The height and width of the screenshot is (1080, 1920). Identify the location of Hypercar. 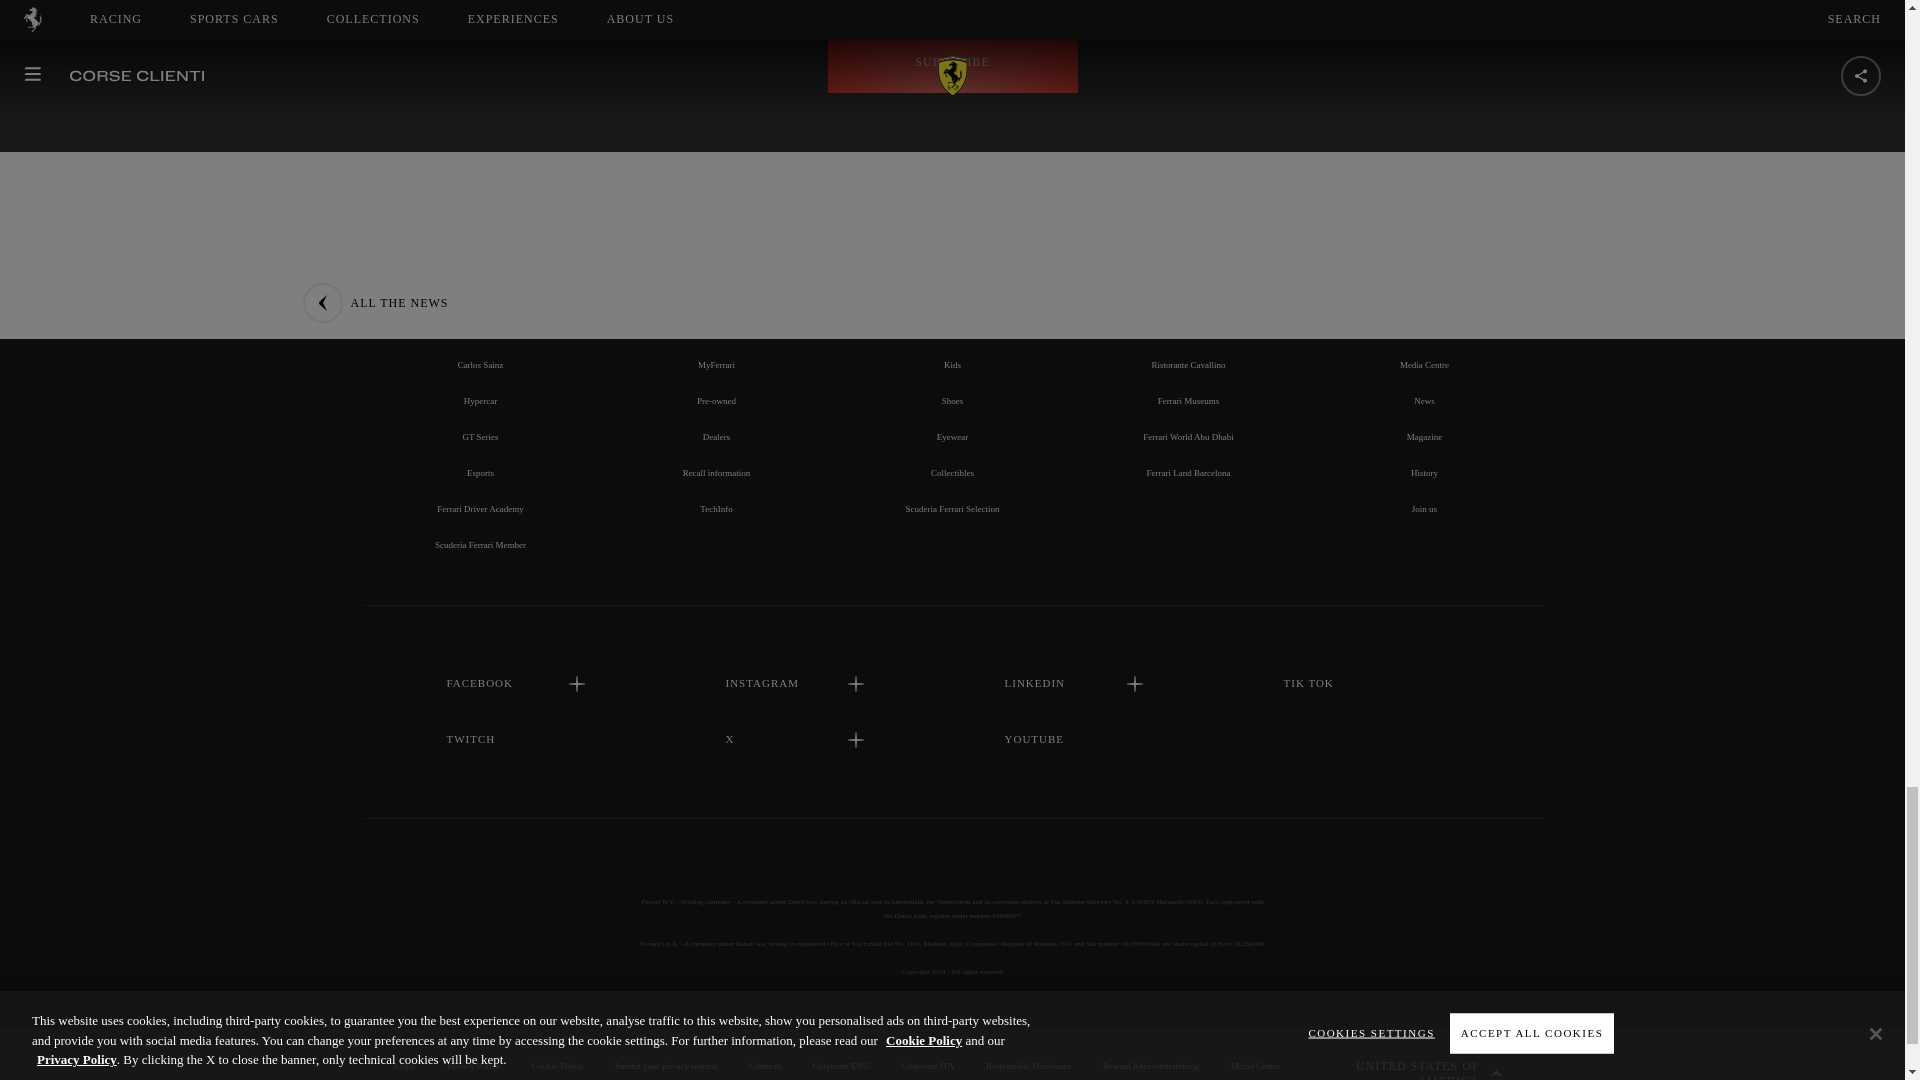
(480, 401).